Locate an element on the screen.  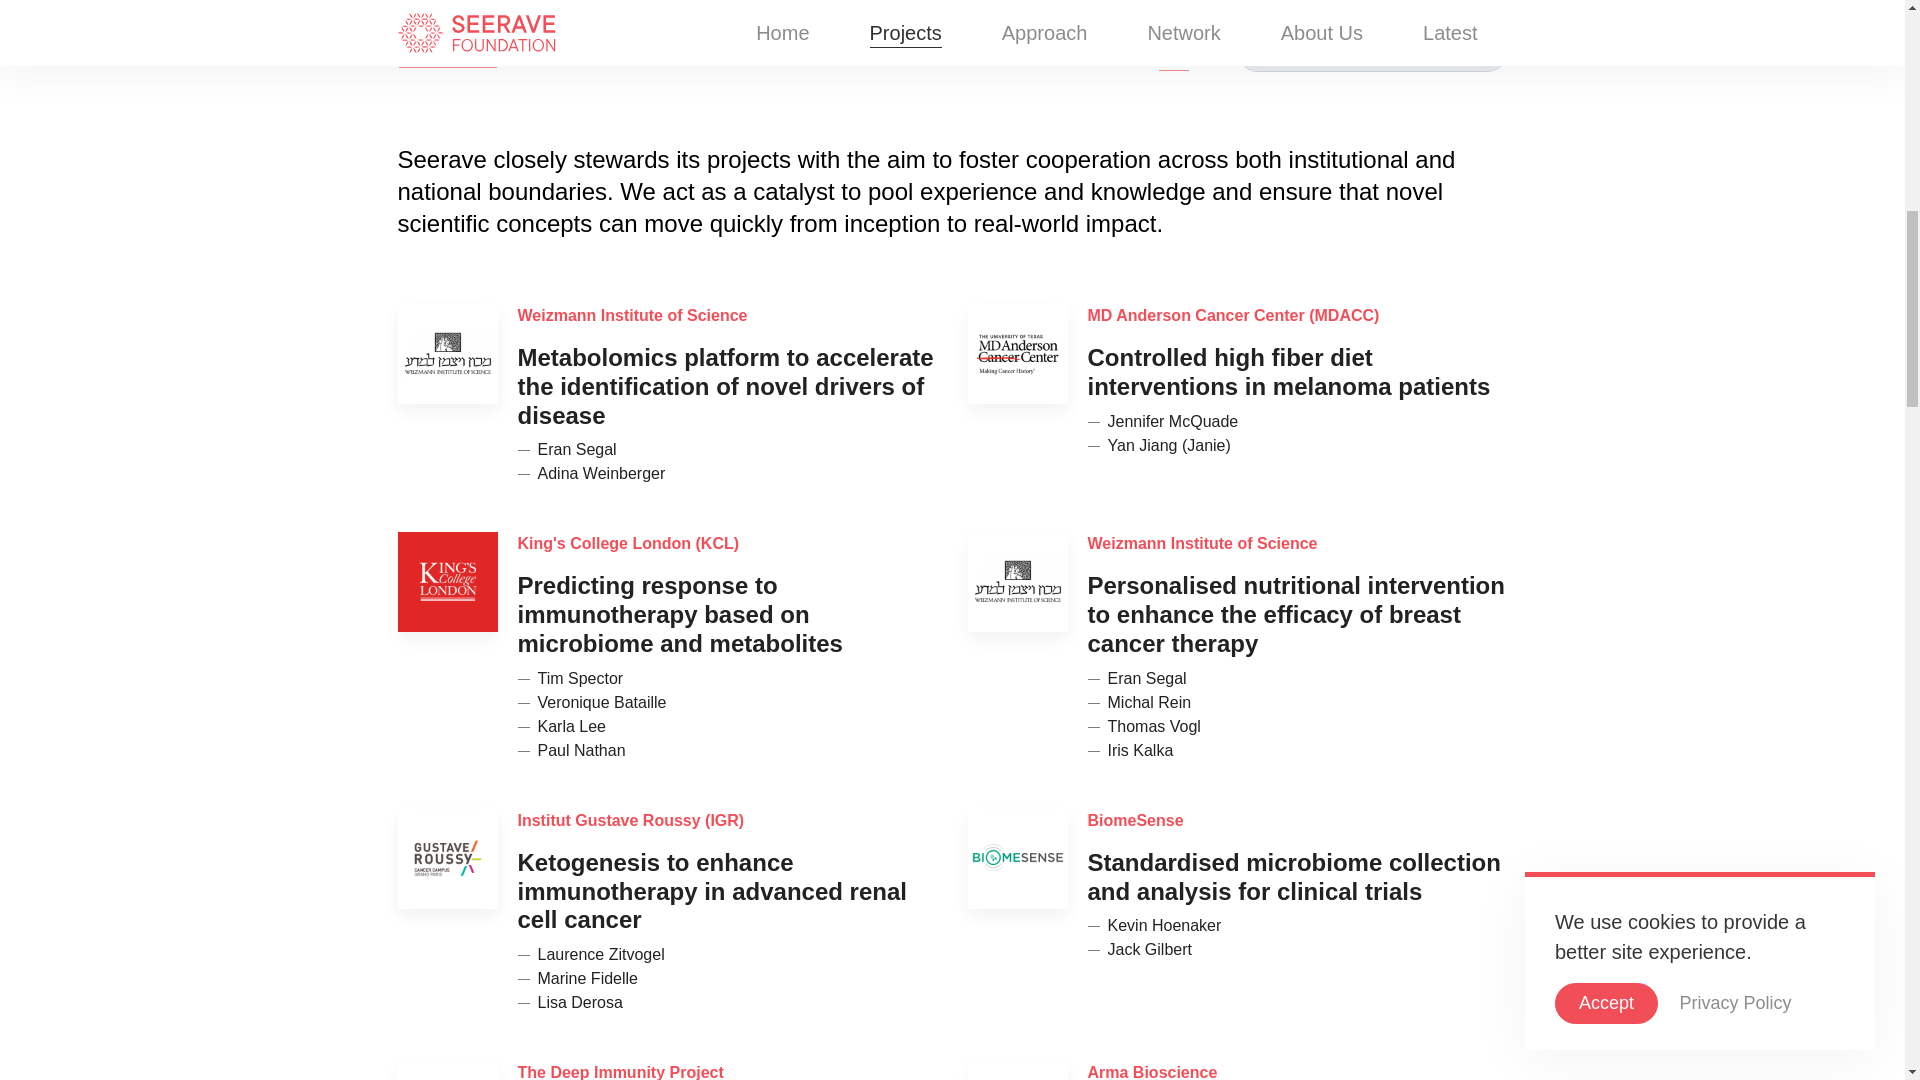
Venture Philanthropy is located at coordinates (984, 51).